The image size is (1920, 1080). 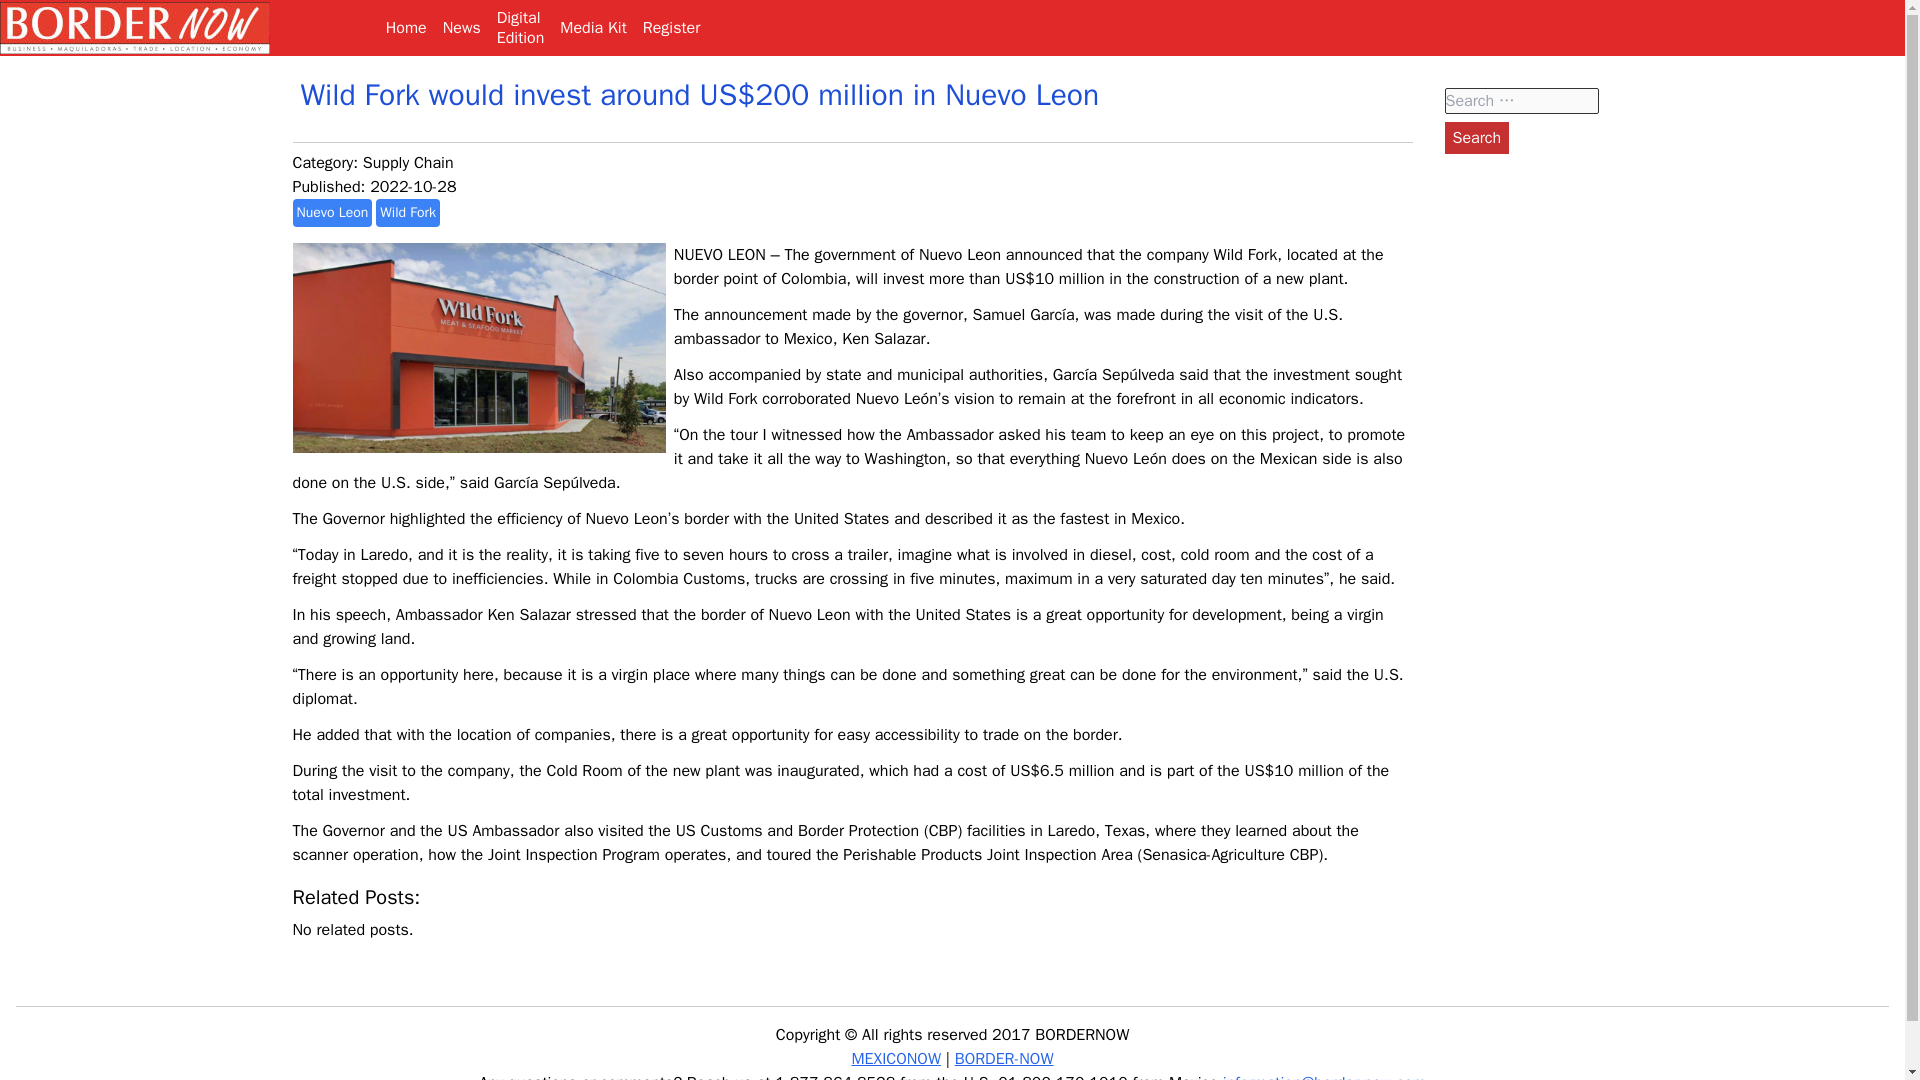 What do you see at coordinates (1476, 138) in the screenshot?
I see `Search` at bounding box center [1476, 138].